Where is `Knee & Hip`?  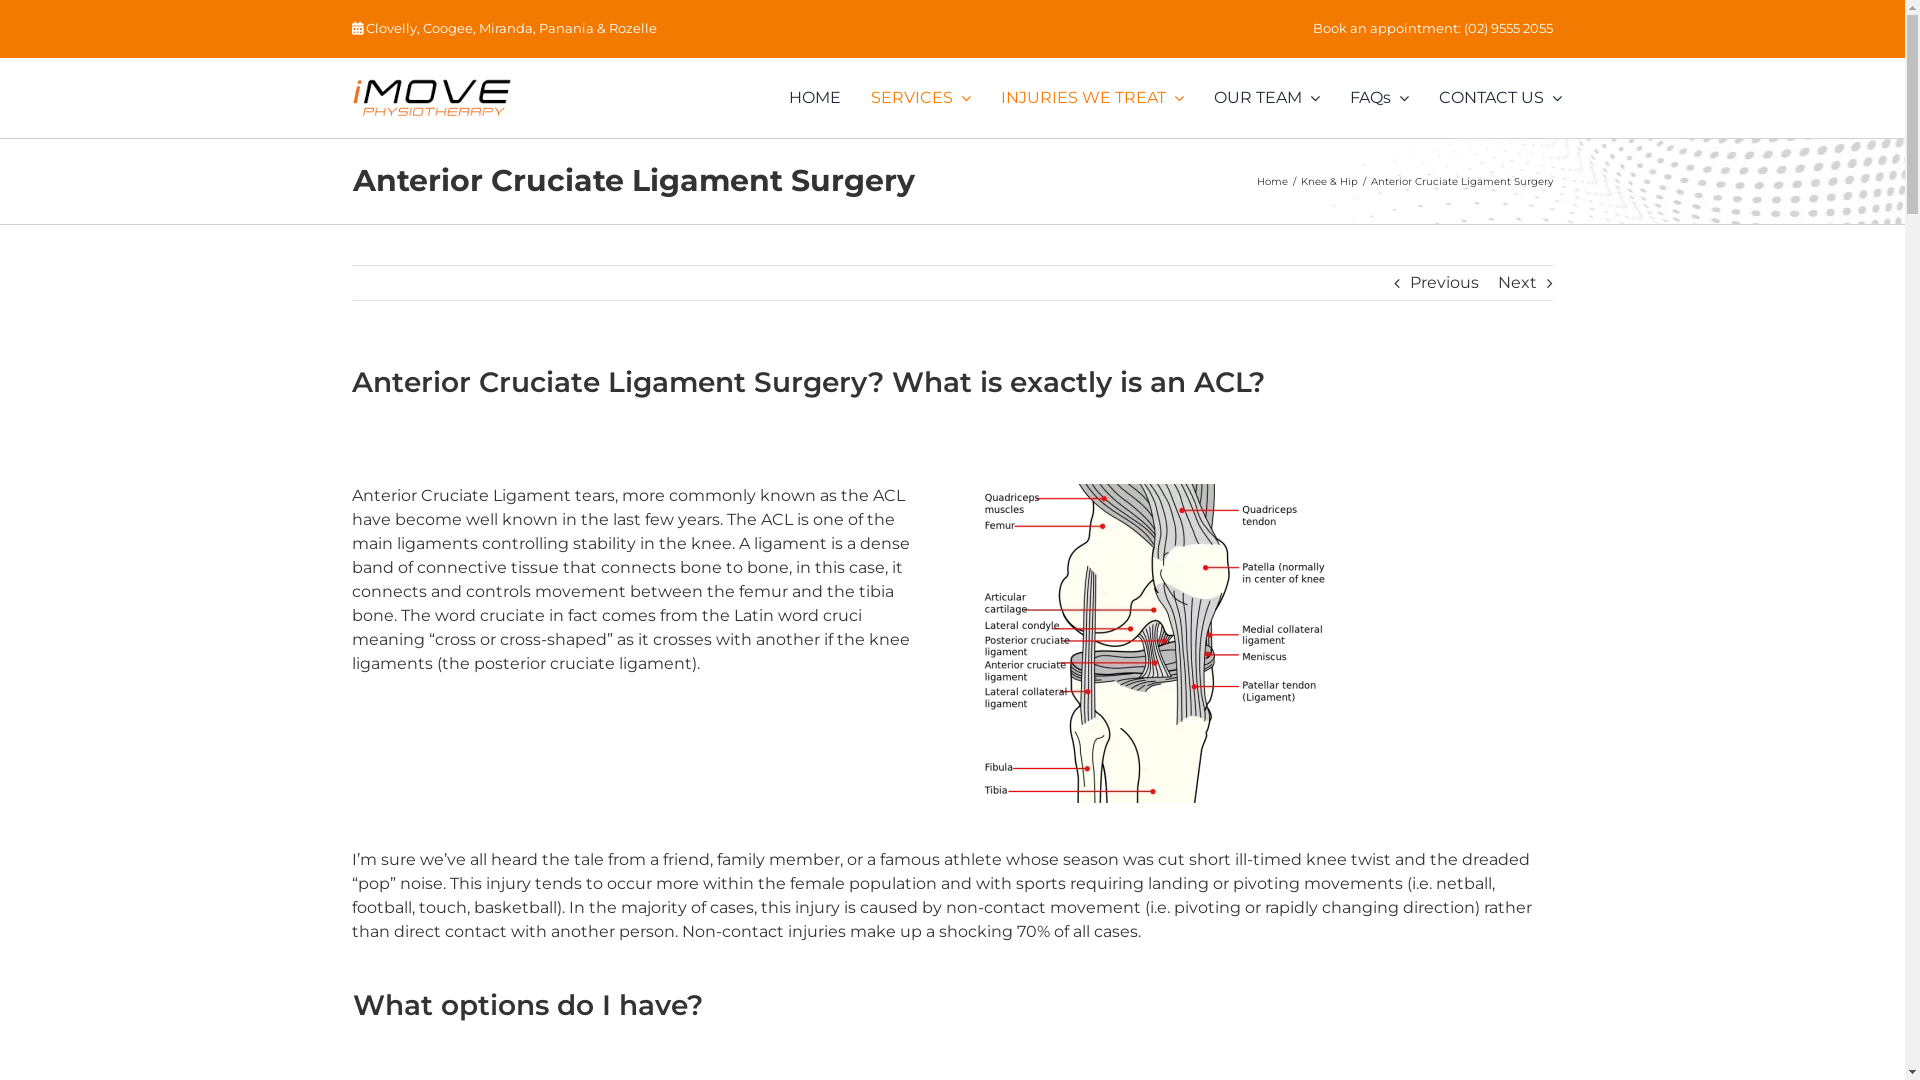 Knee & Hip is located at coordinates (1328, 180).